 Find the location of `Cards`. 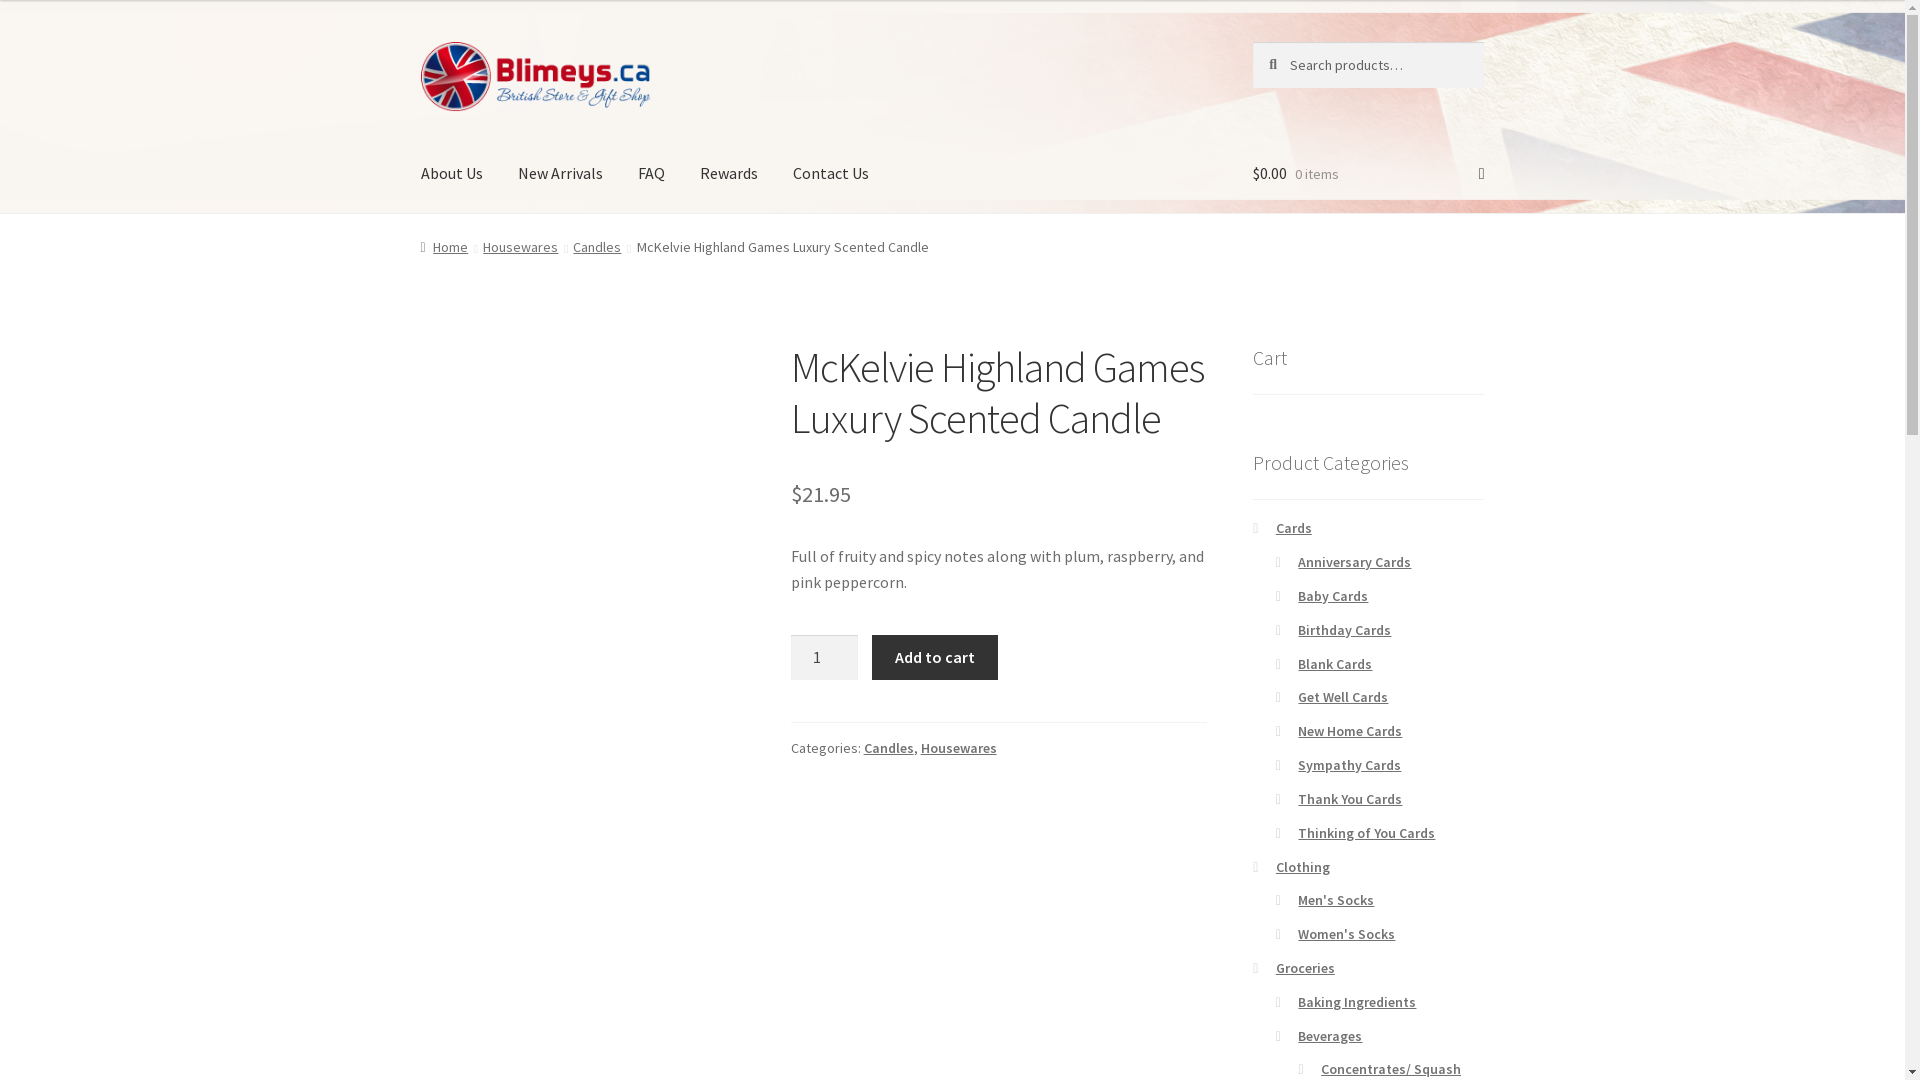

Cards is located at coordinates (1294, 528).